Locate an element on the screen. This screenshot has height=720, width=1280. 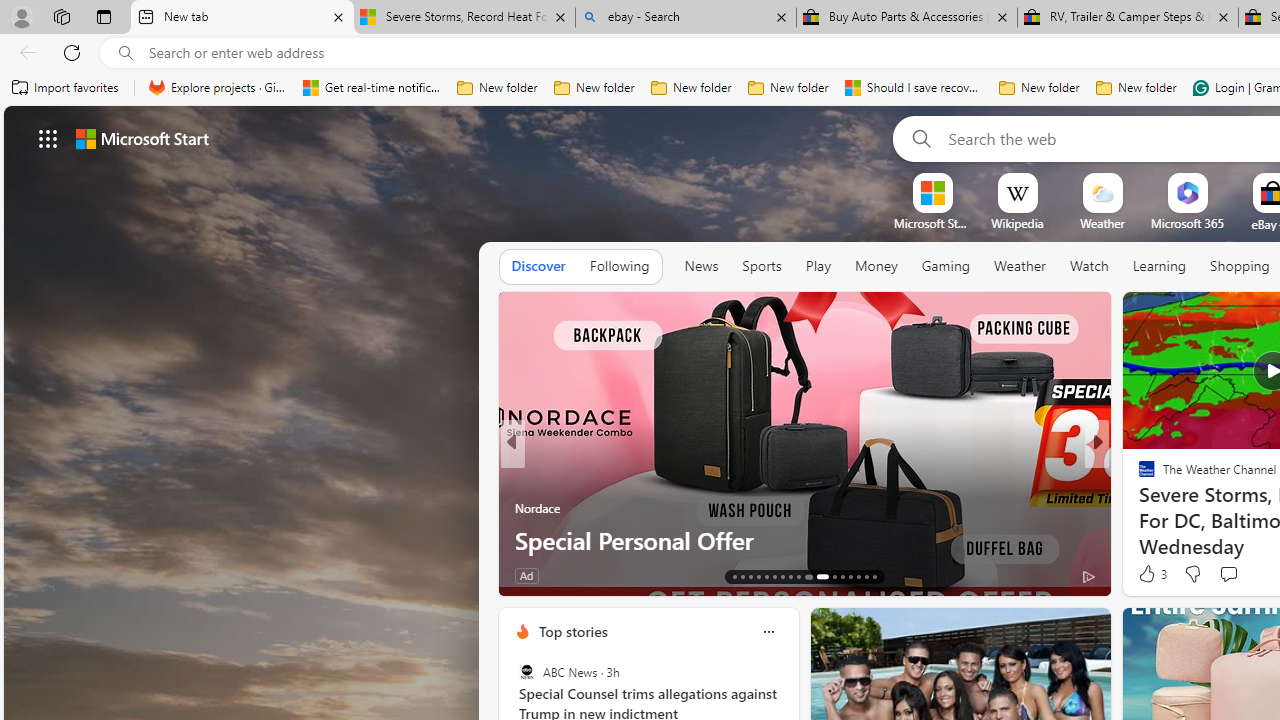
Class: icon-img is located at coordinates (768, 632).